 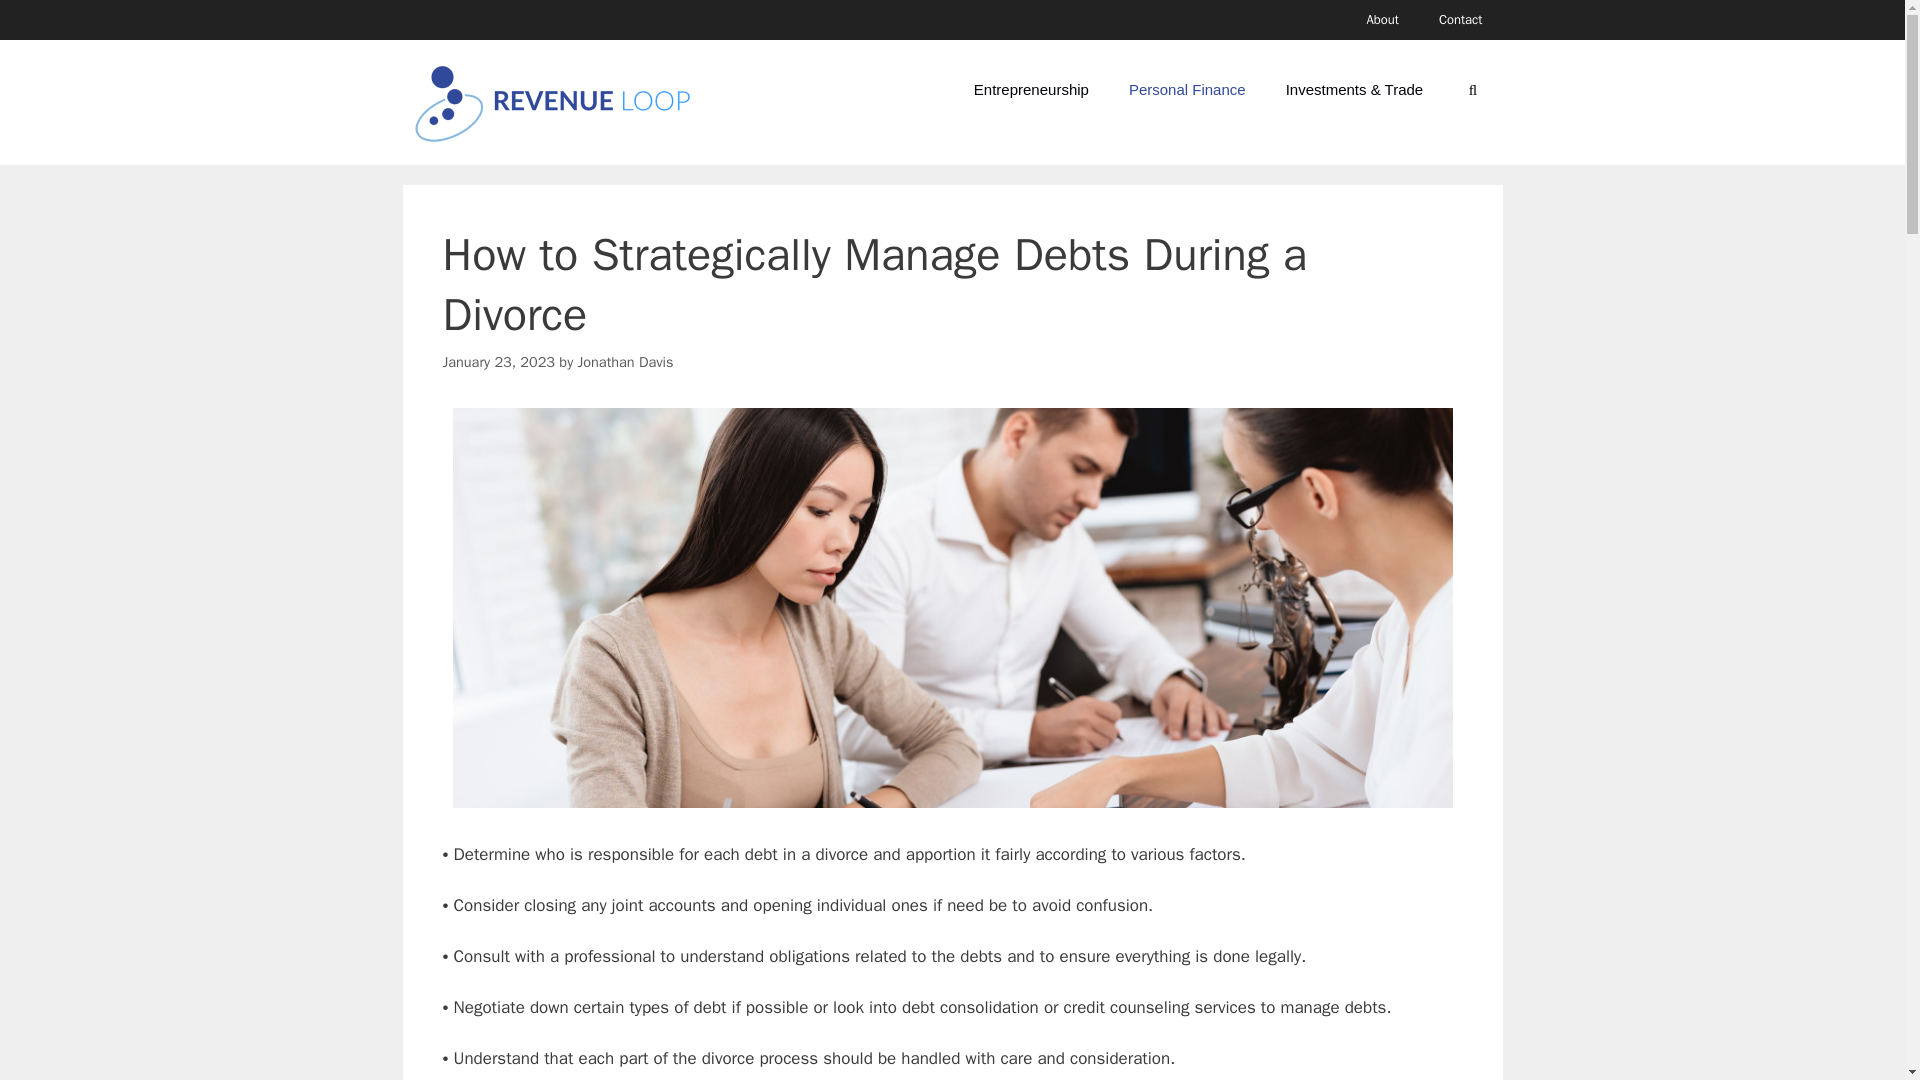 I want to click on Contact, so click(x=1460, y=20).